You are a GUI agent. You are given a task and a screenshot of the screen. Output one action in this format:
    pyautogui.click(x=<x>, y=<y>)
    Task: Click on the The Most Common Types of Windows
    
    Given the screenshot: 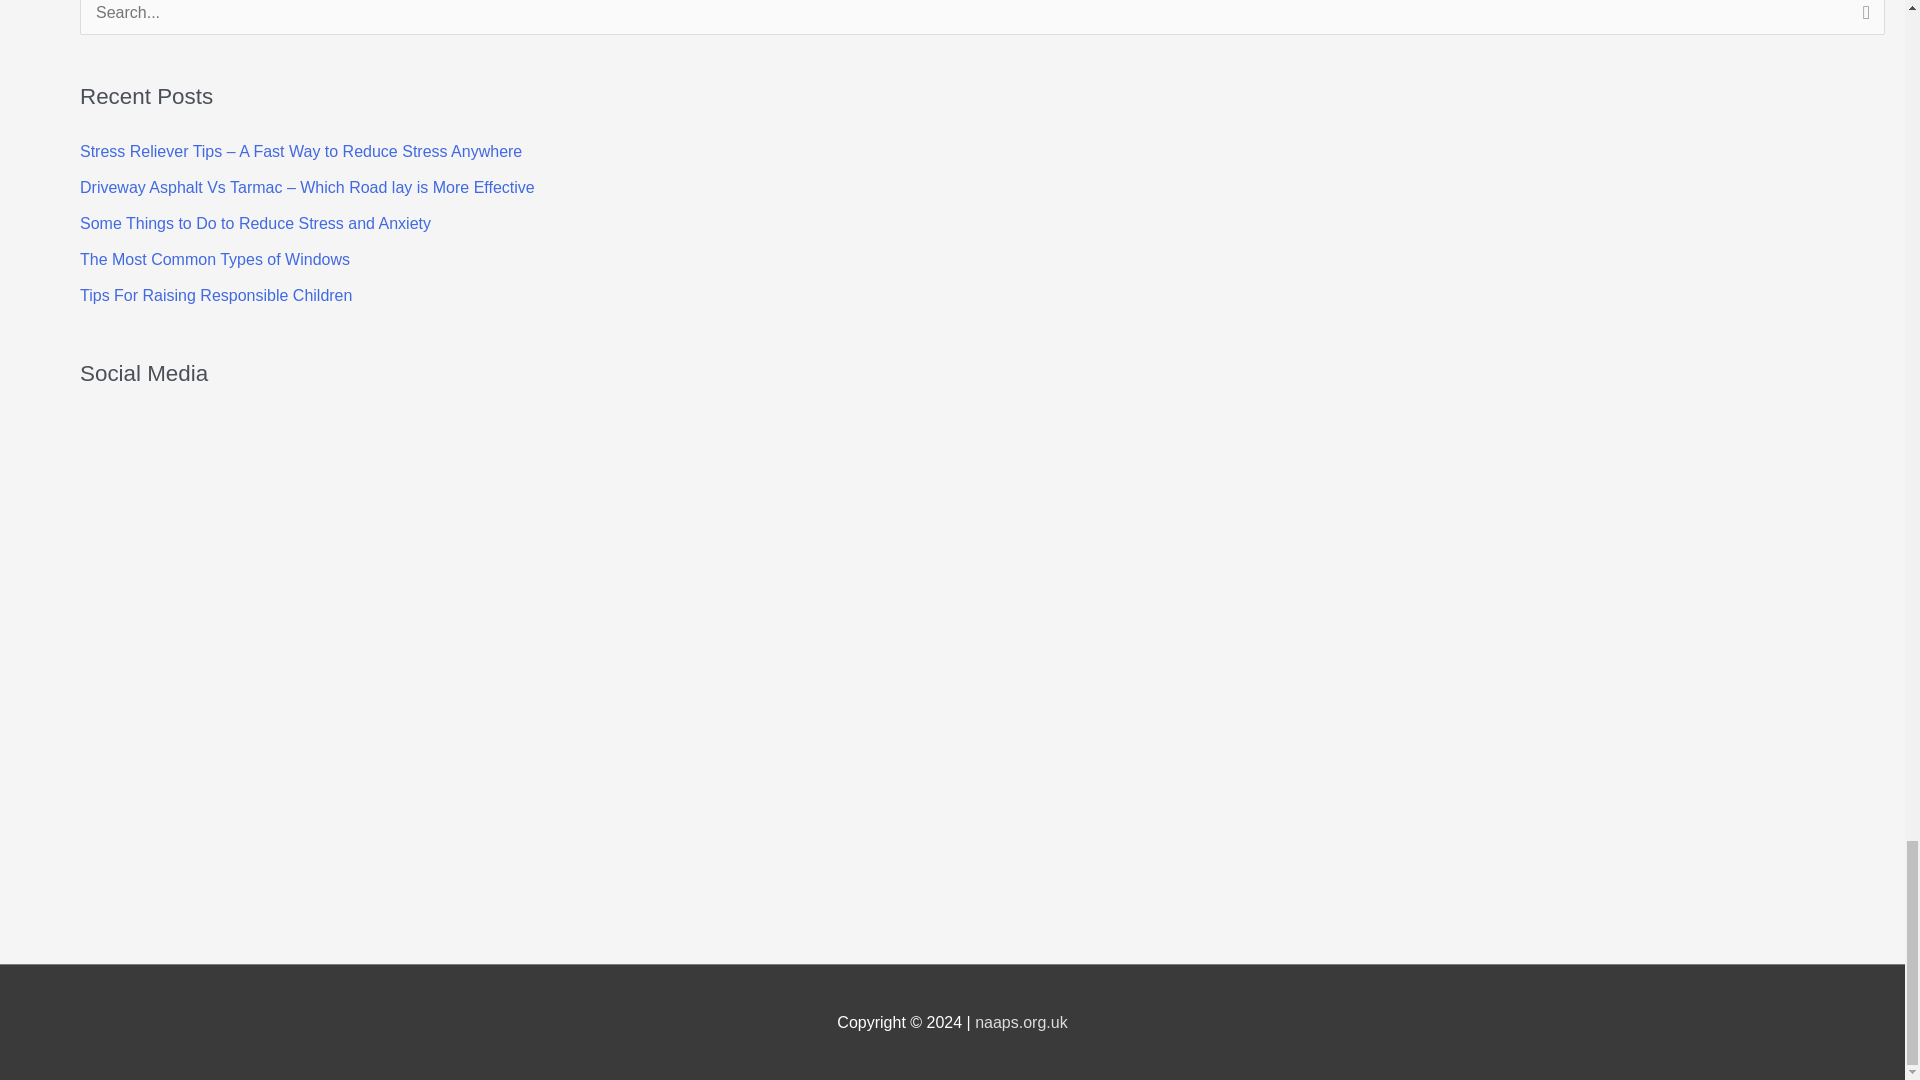 What is the action you would take?
    pyautogui.click(x=214, y=258)
    